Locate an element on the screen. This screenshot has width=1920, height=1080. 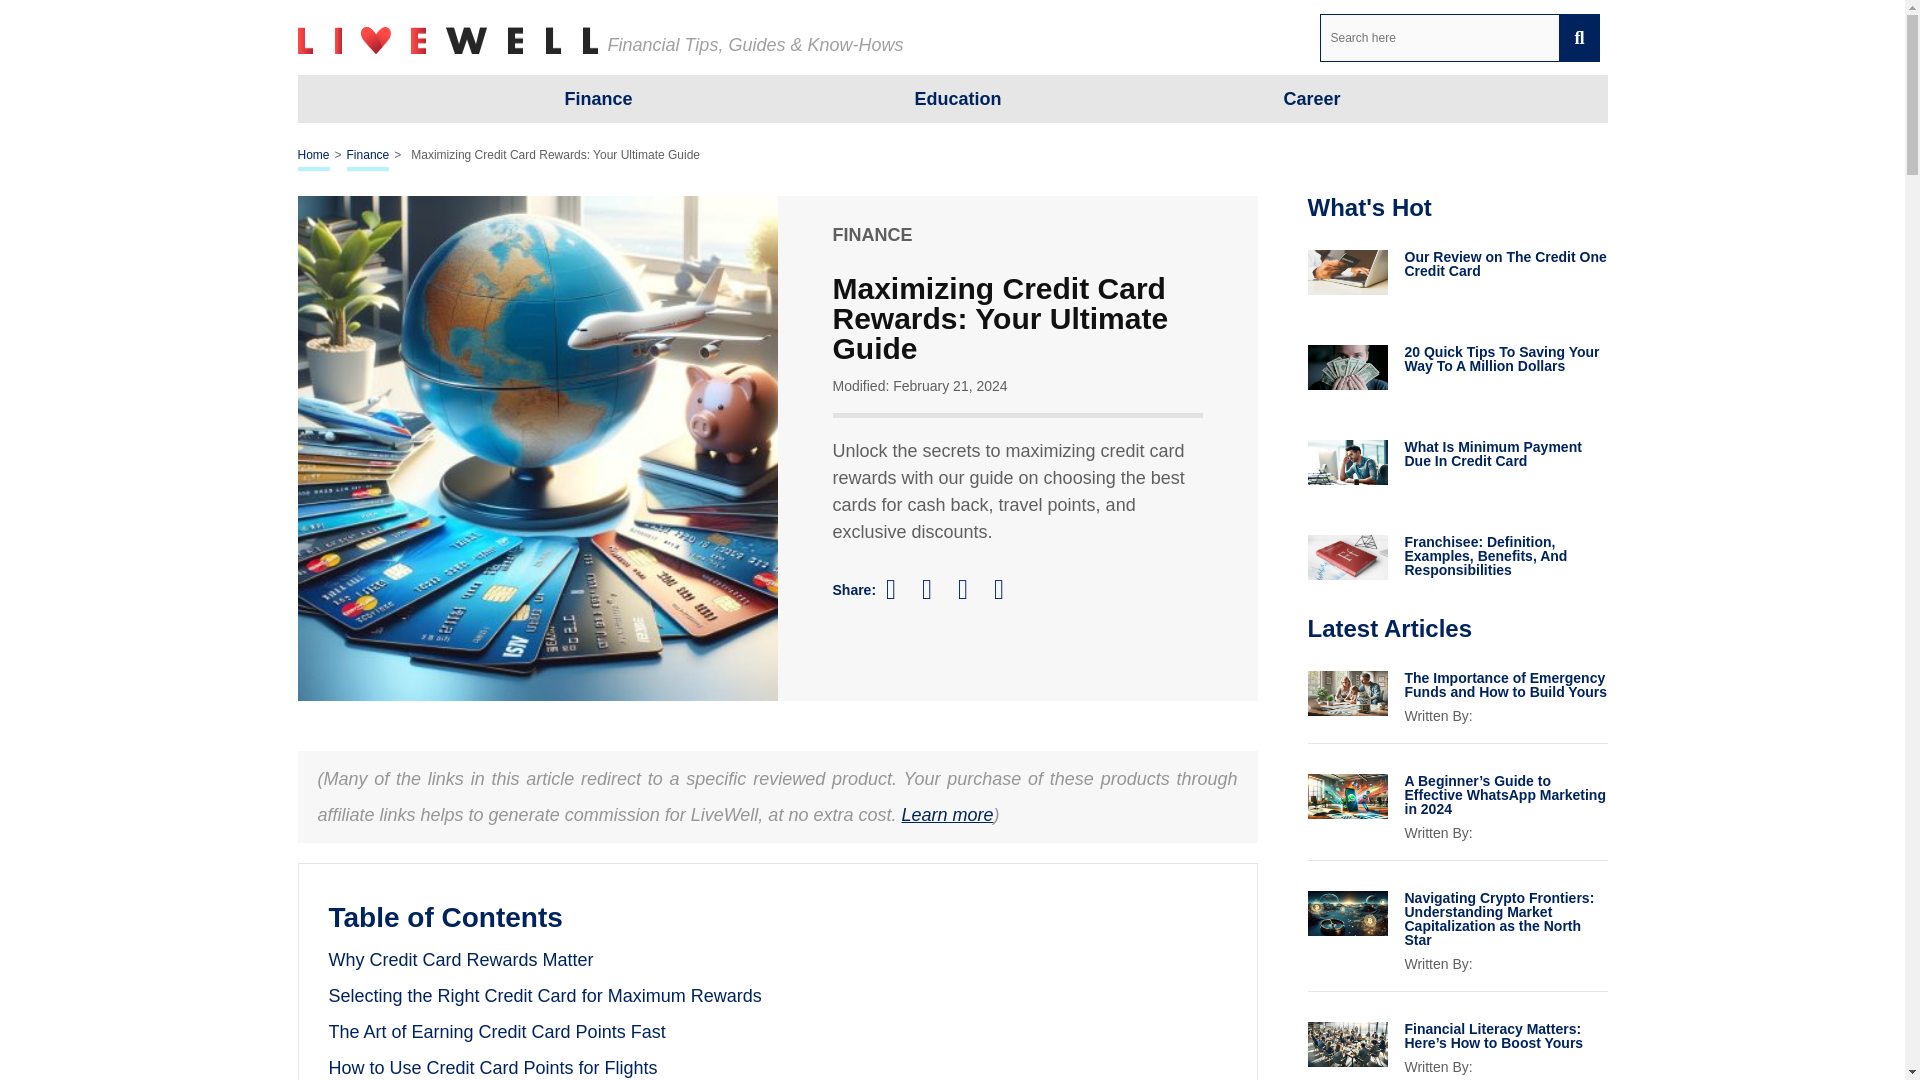
What Is Minimum Payment Due In Credit Card is located at coordinates (1505, 453).